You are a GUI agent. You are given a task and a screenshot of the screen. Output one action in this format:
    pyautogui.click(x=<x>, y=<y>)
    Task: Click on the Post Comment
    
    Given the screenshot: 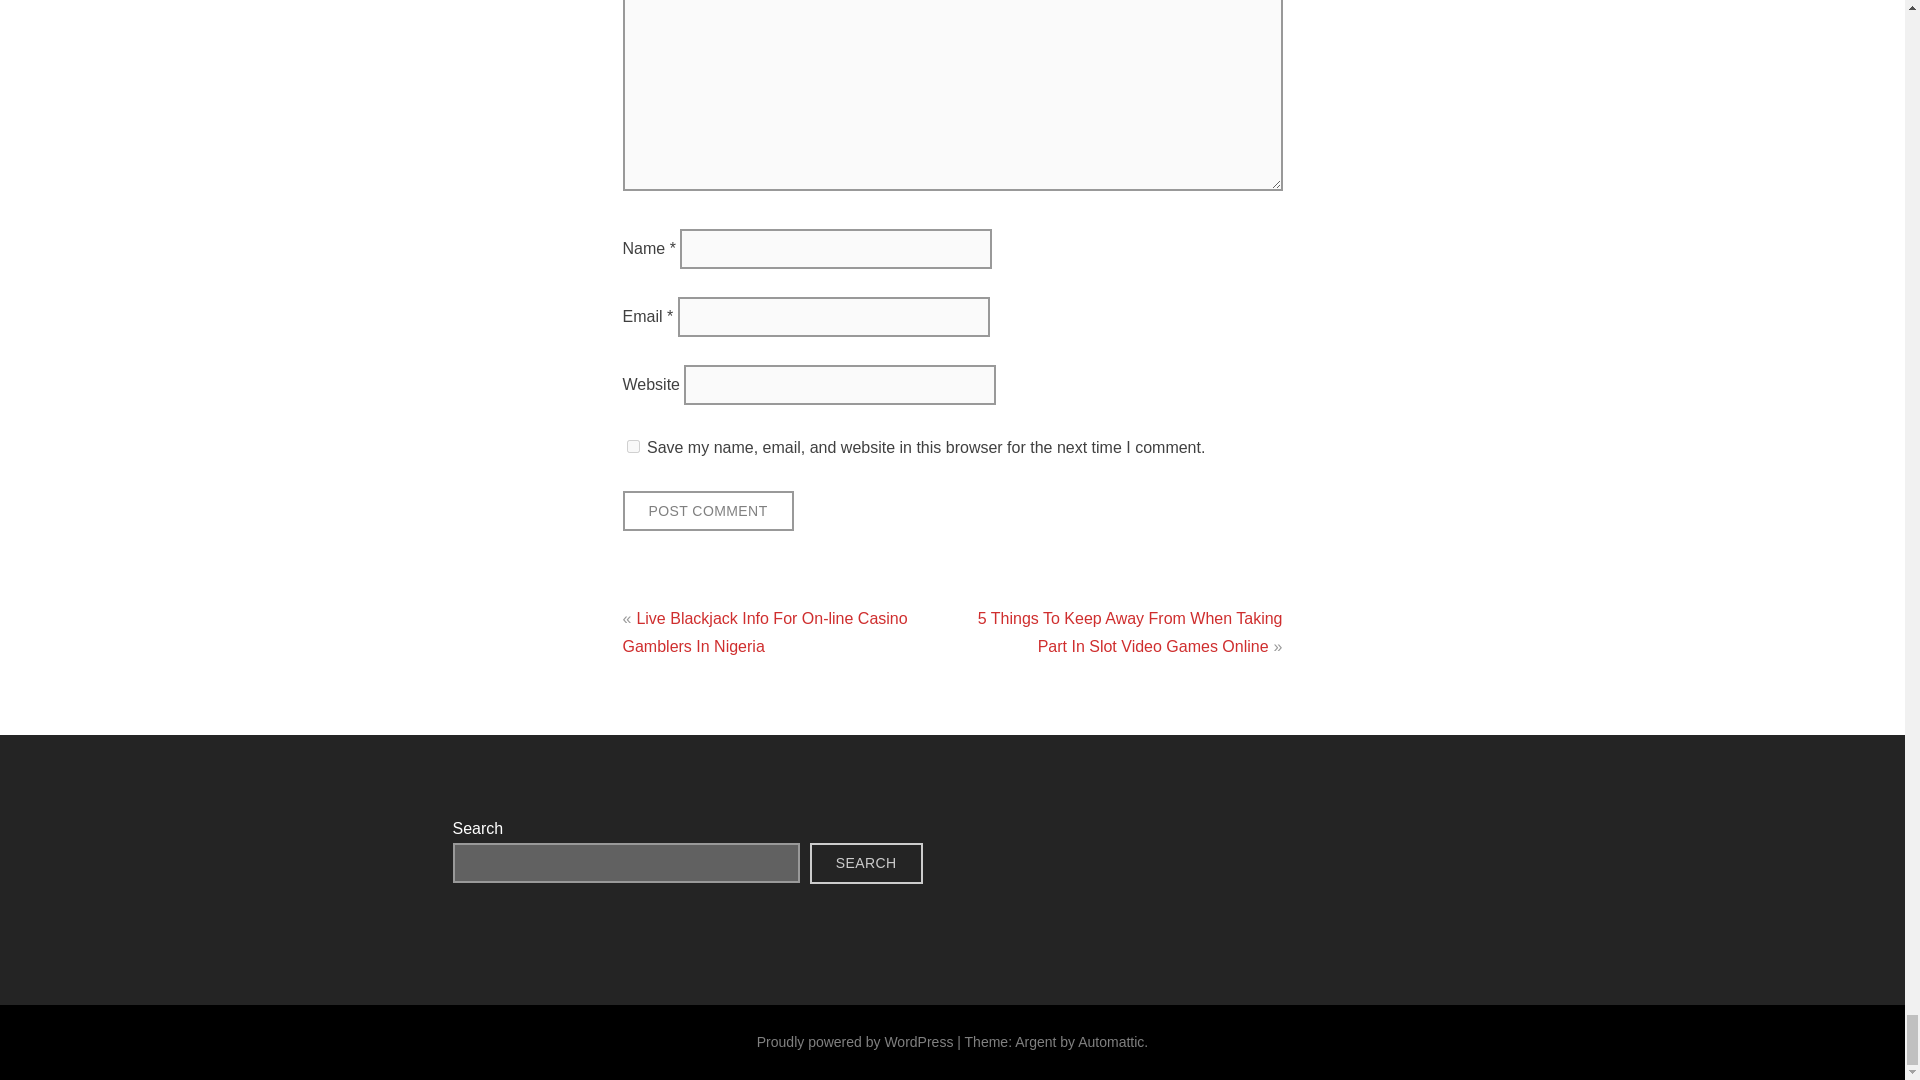 What is the action you would take?
    pyautogui.click(x=707, y=512)
    